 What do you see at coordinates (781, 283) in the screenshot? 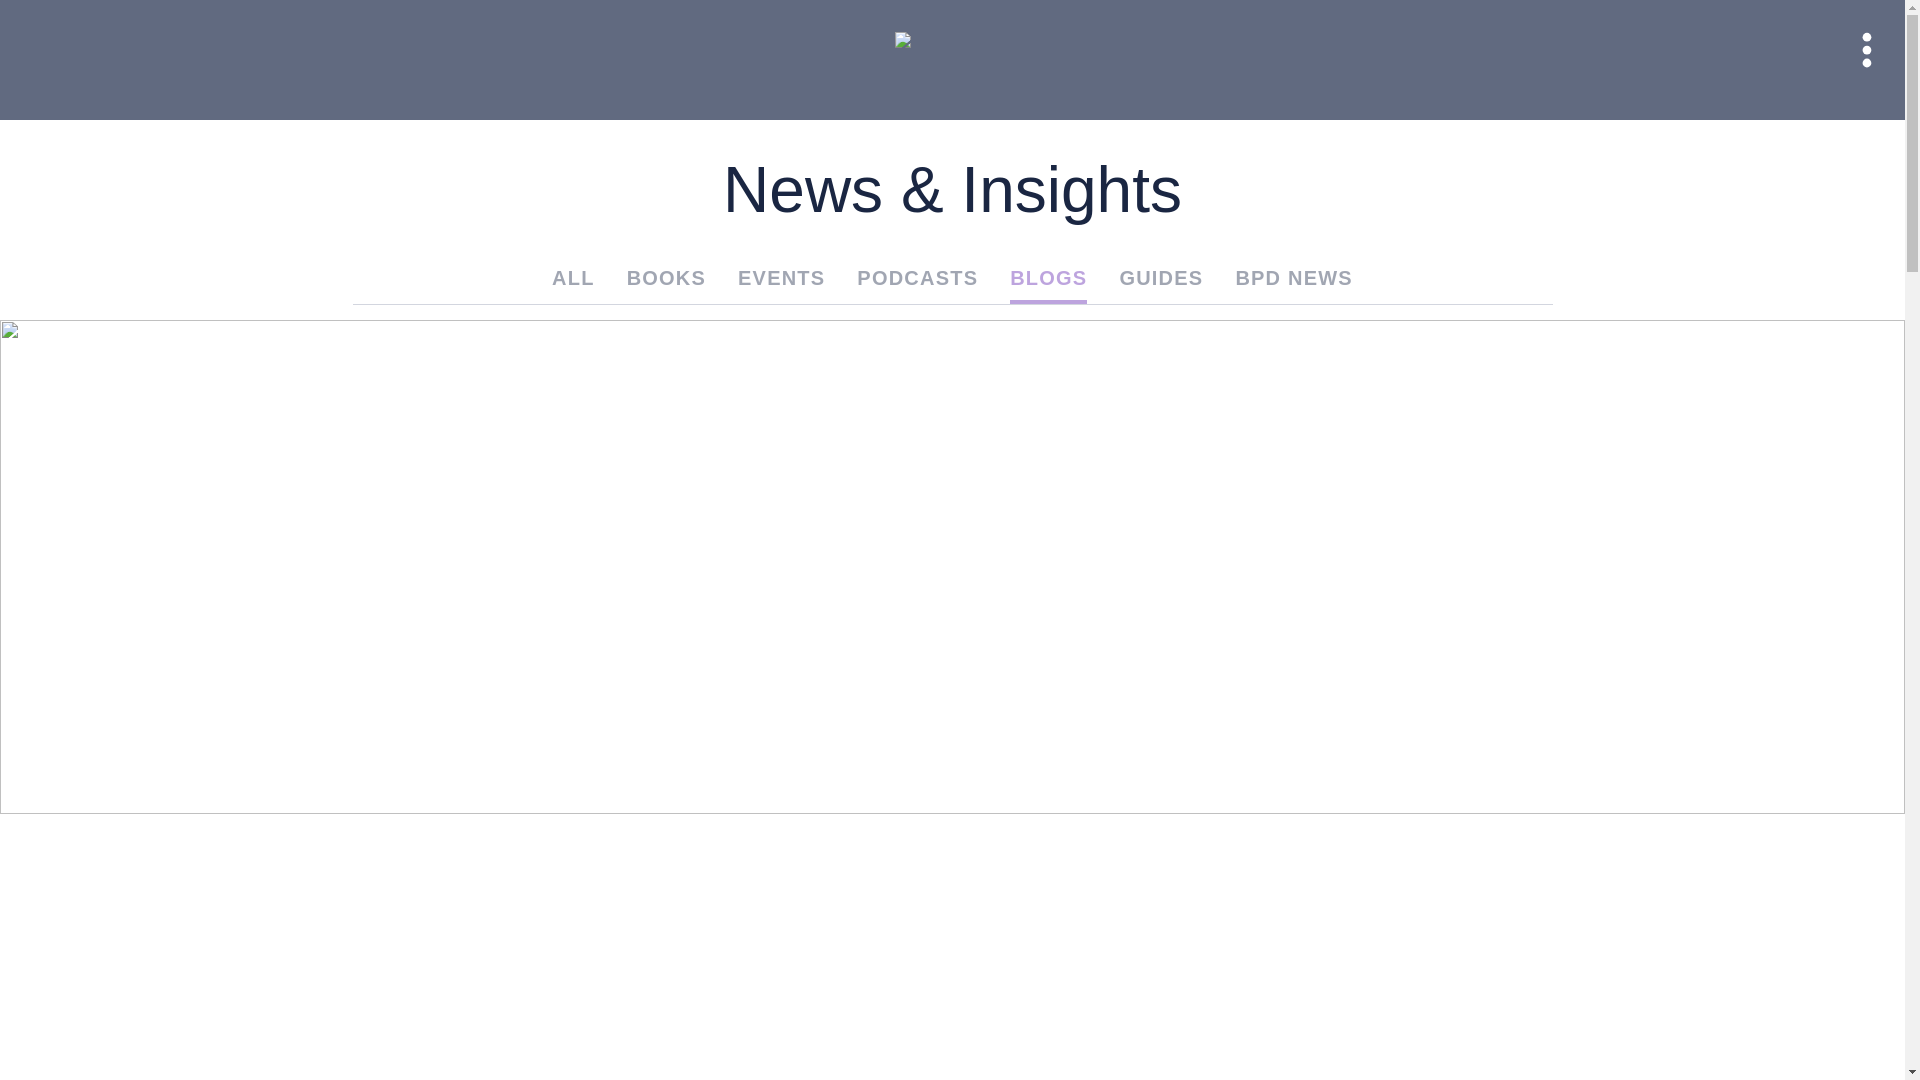
I see `EVENTS` at bounding box center [781, 283].